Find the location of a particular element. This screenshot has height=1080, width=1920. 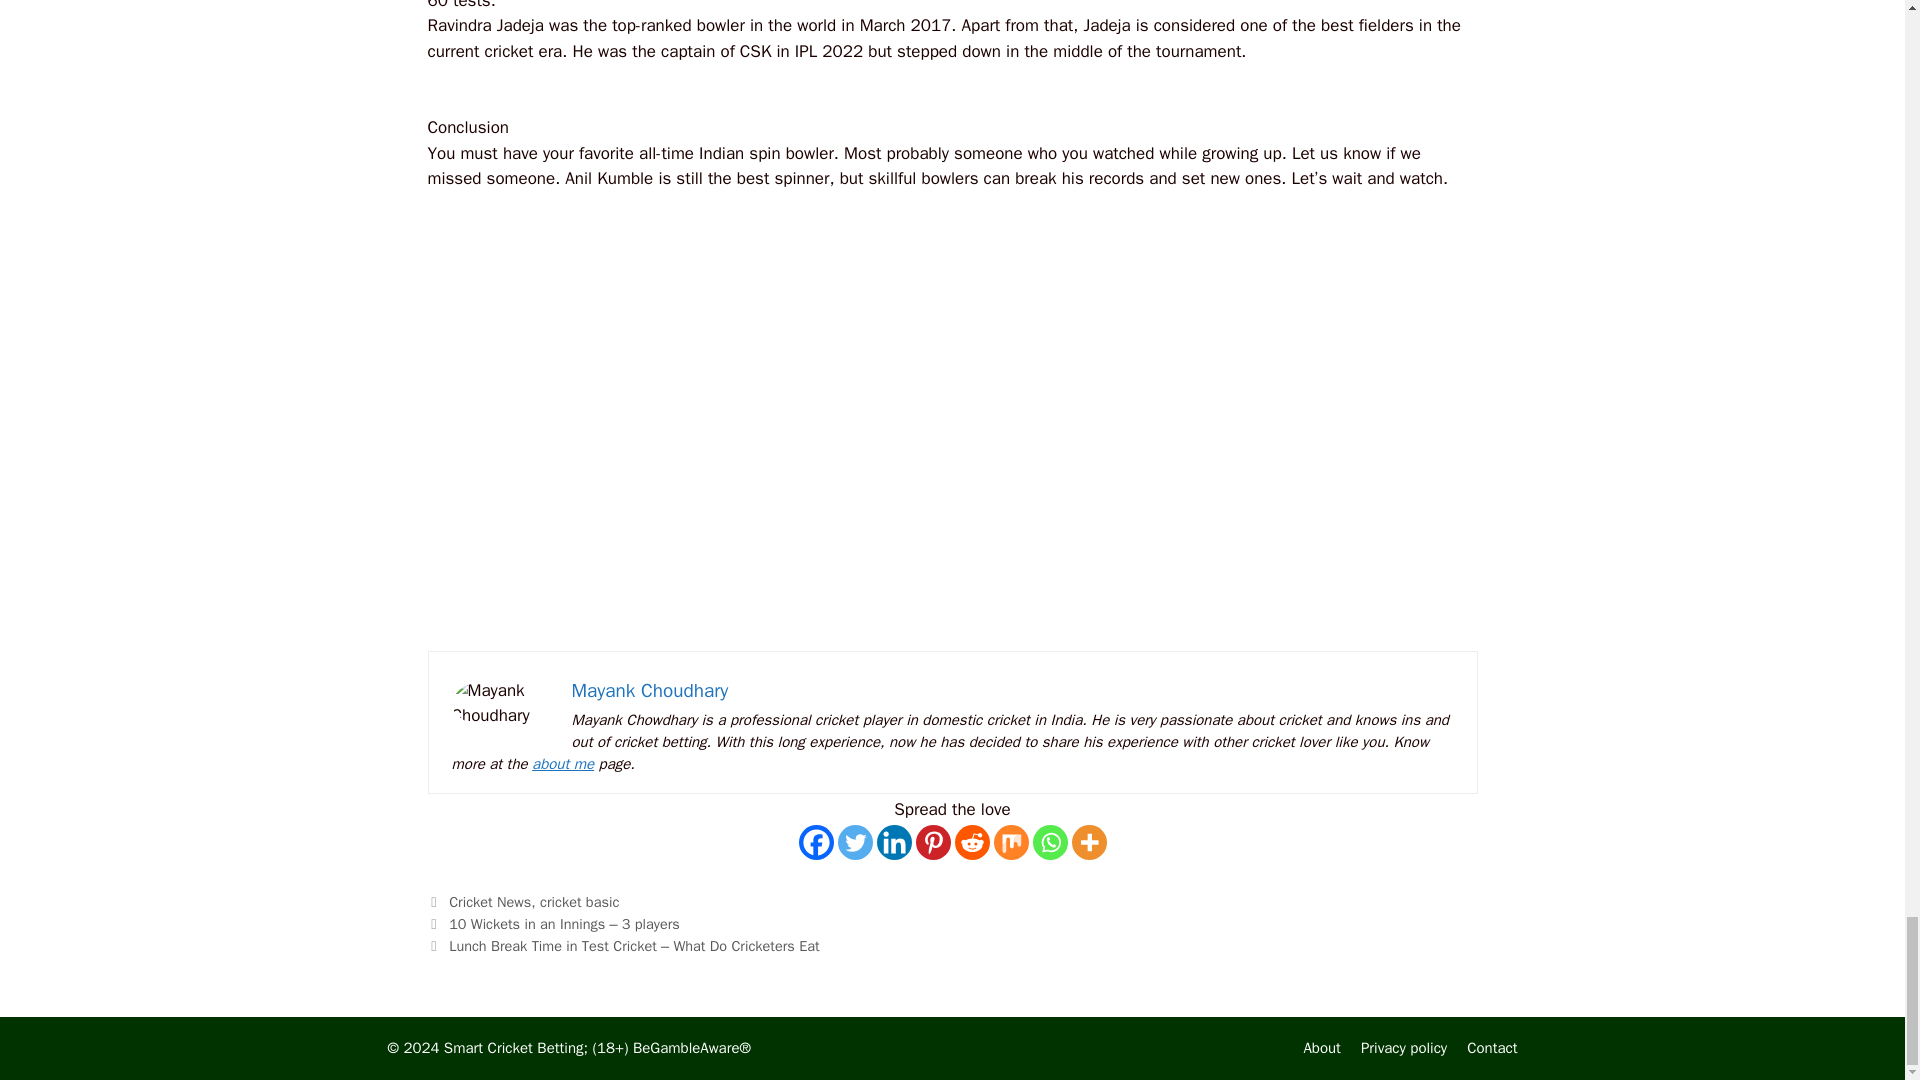

about me is located at coordinates (562, 764).